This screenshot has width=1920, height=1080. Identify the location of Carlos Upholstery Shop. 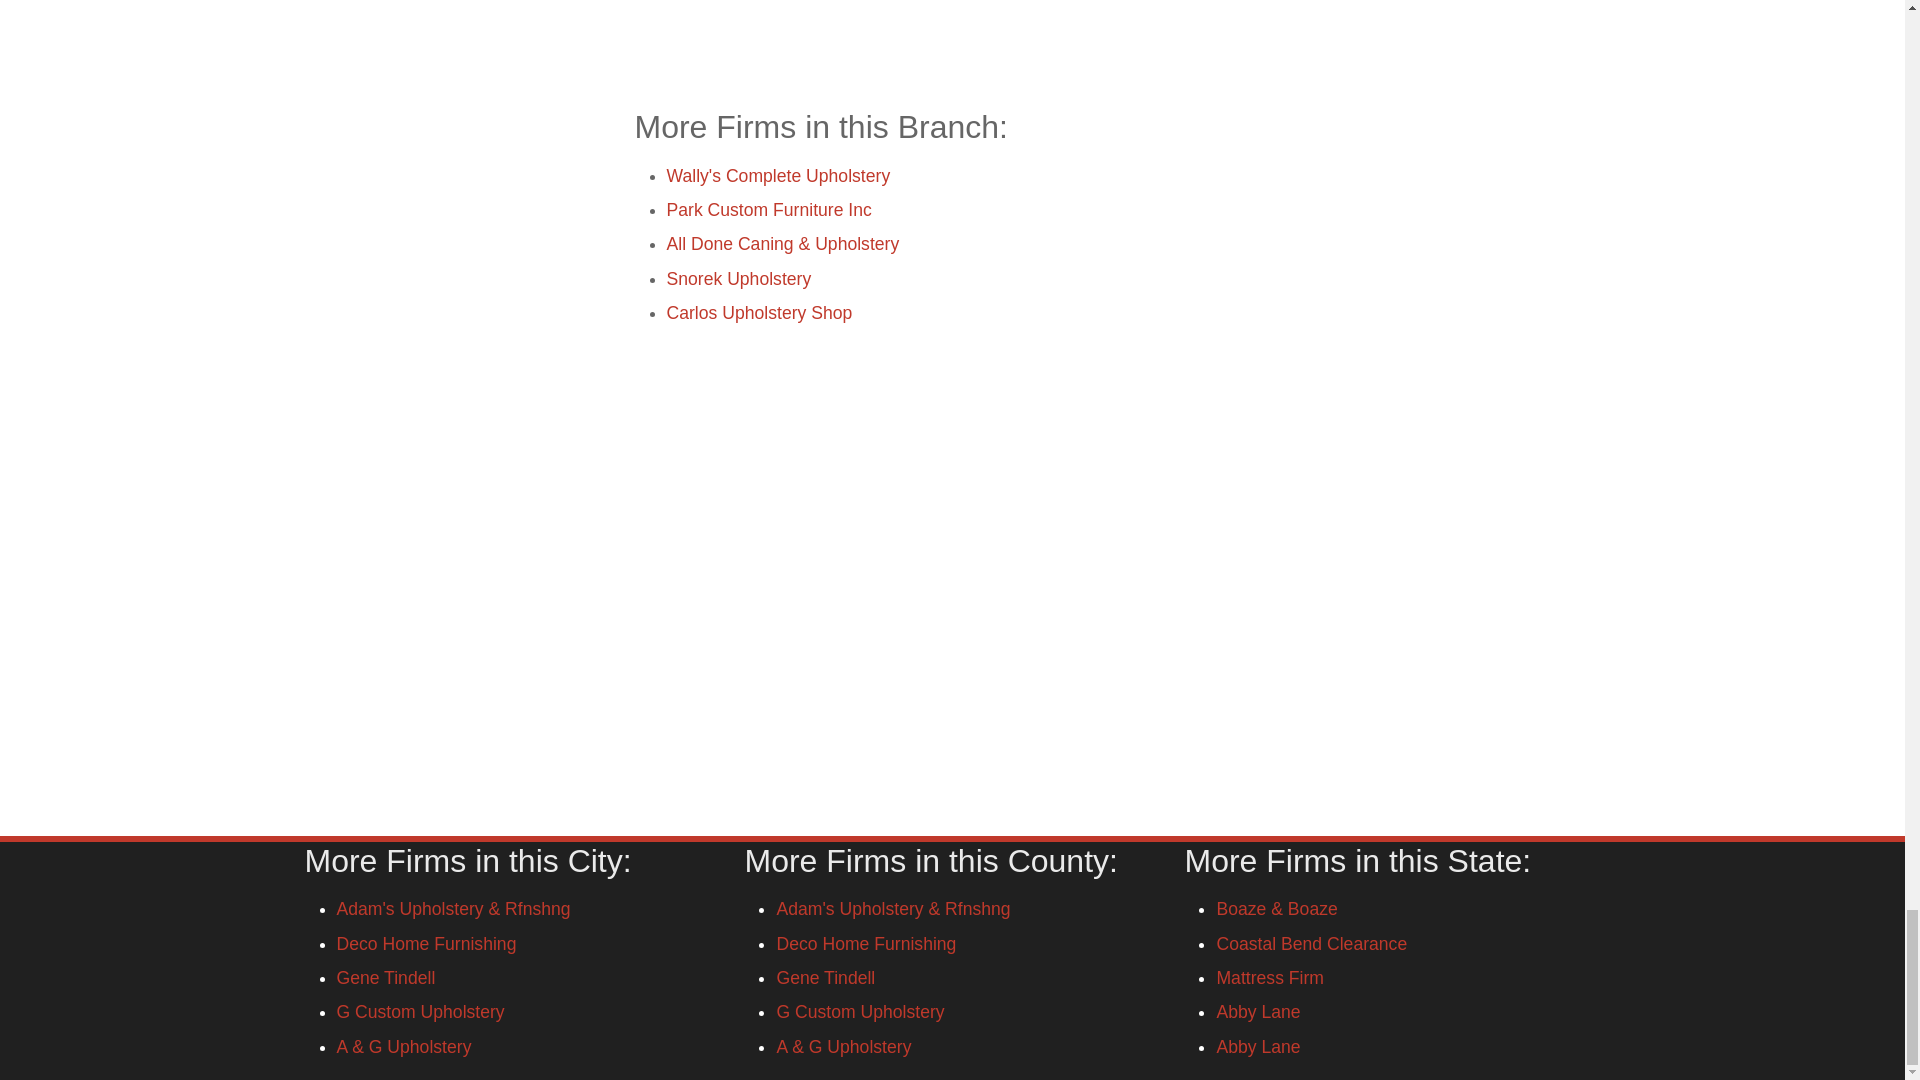
(759, 312).